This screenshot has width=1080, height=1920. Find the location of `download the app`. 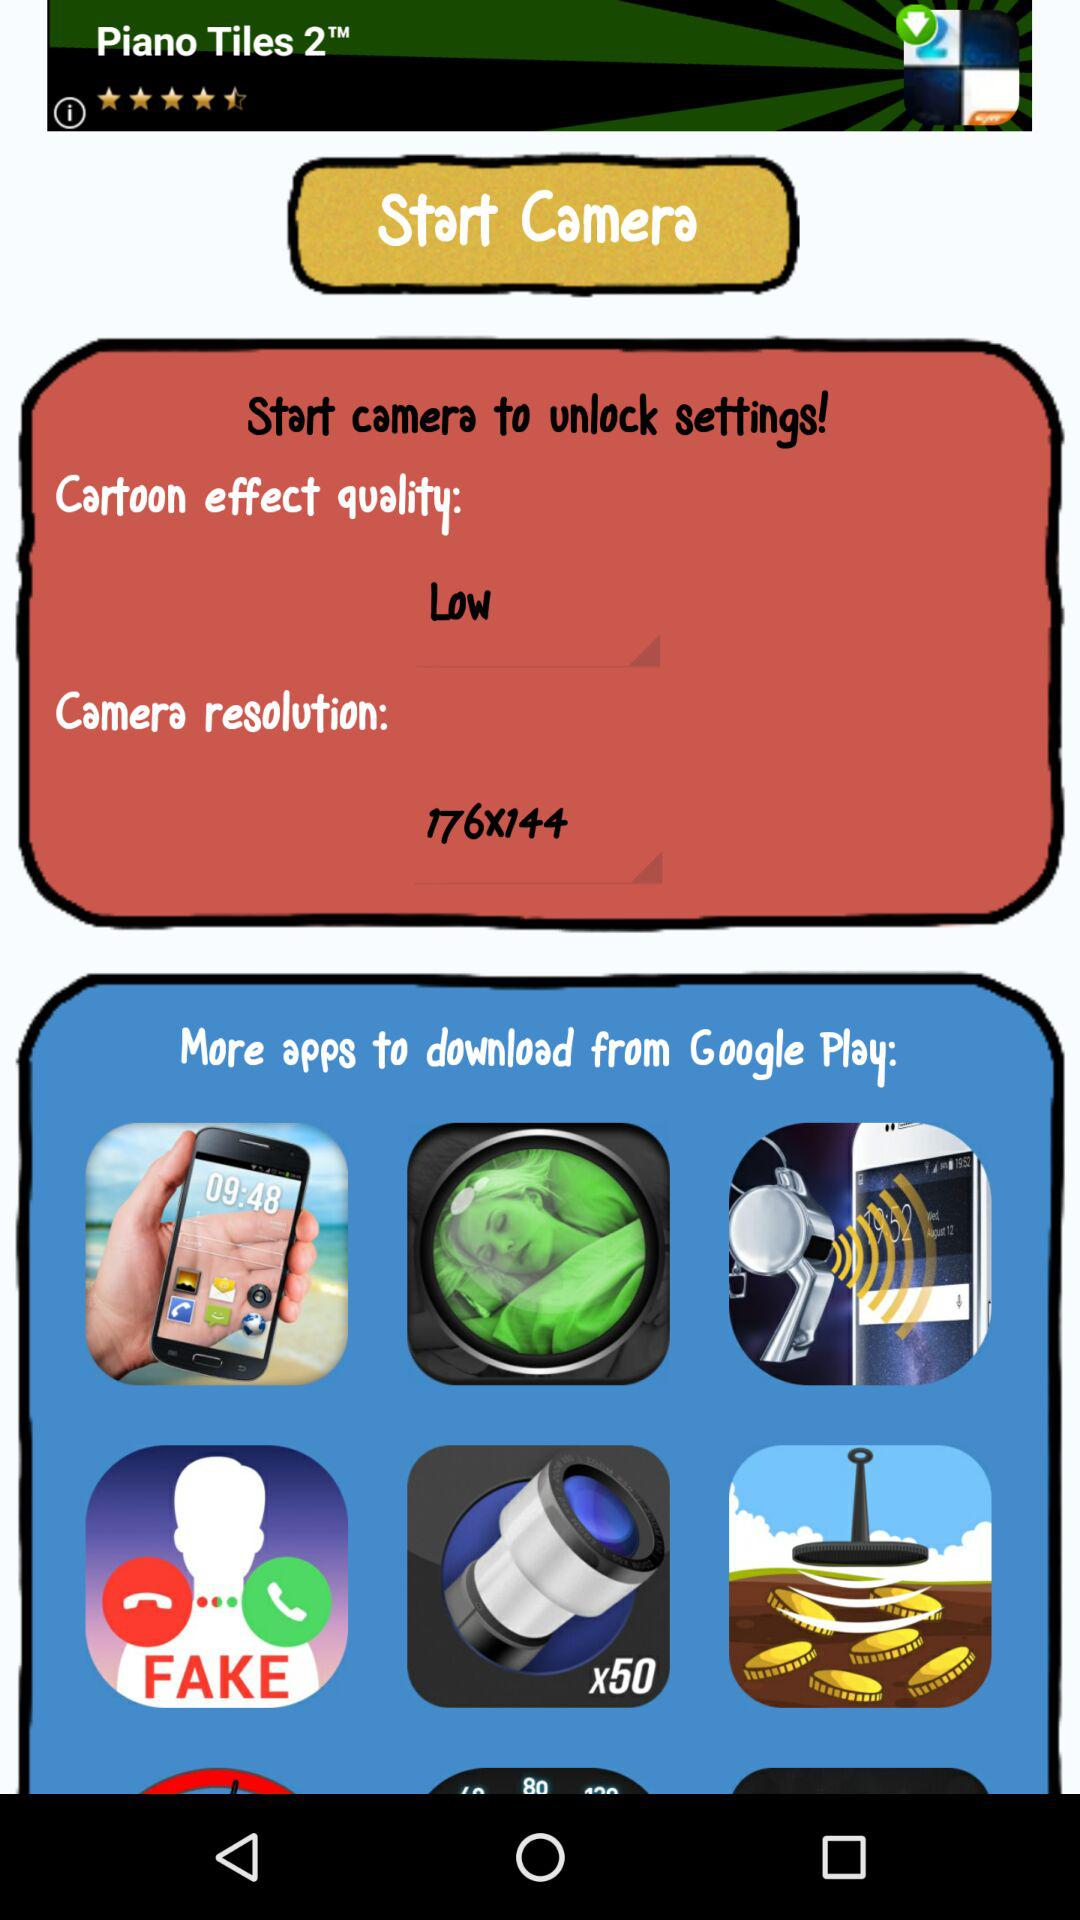

download the app is located at coordinates (860, 1576).